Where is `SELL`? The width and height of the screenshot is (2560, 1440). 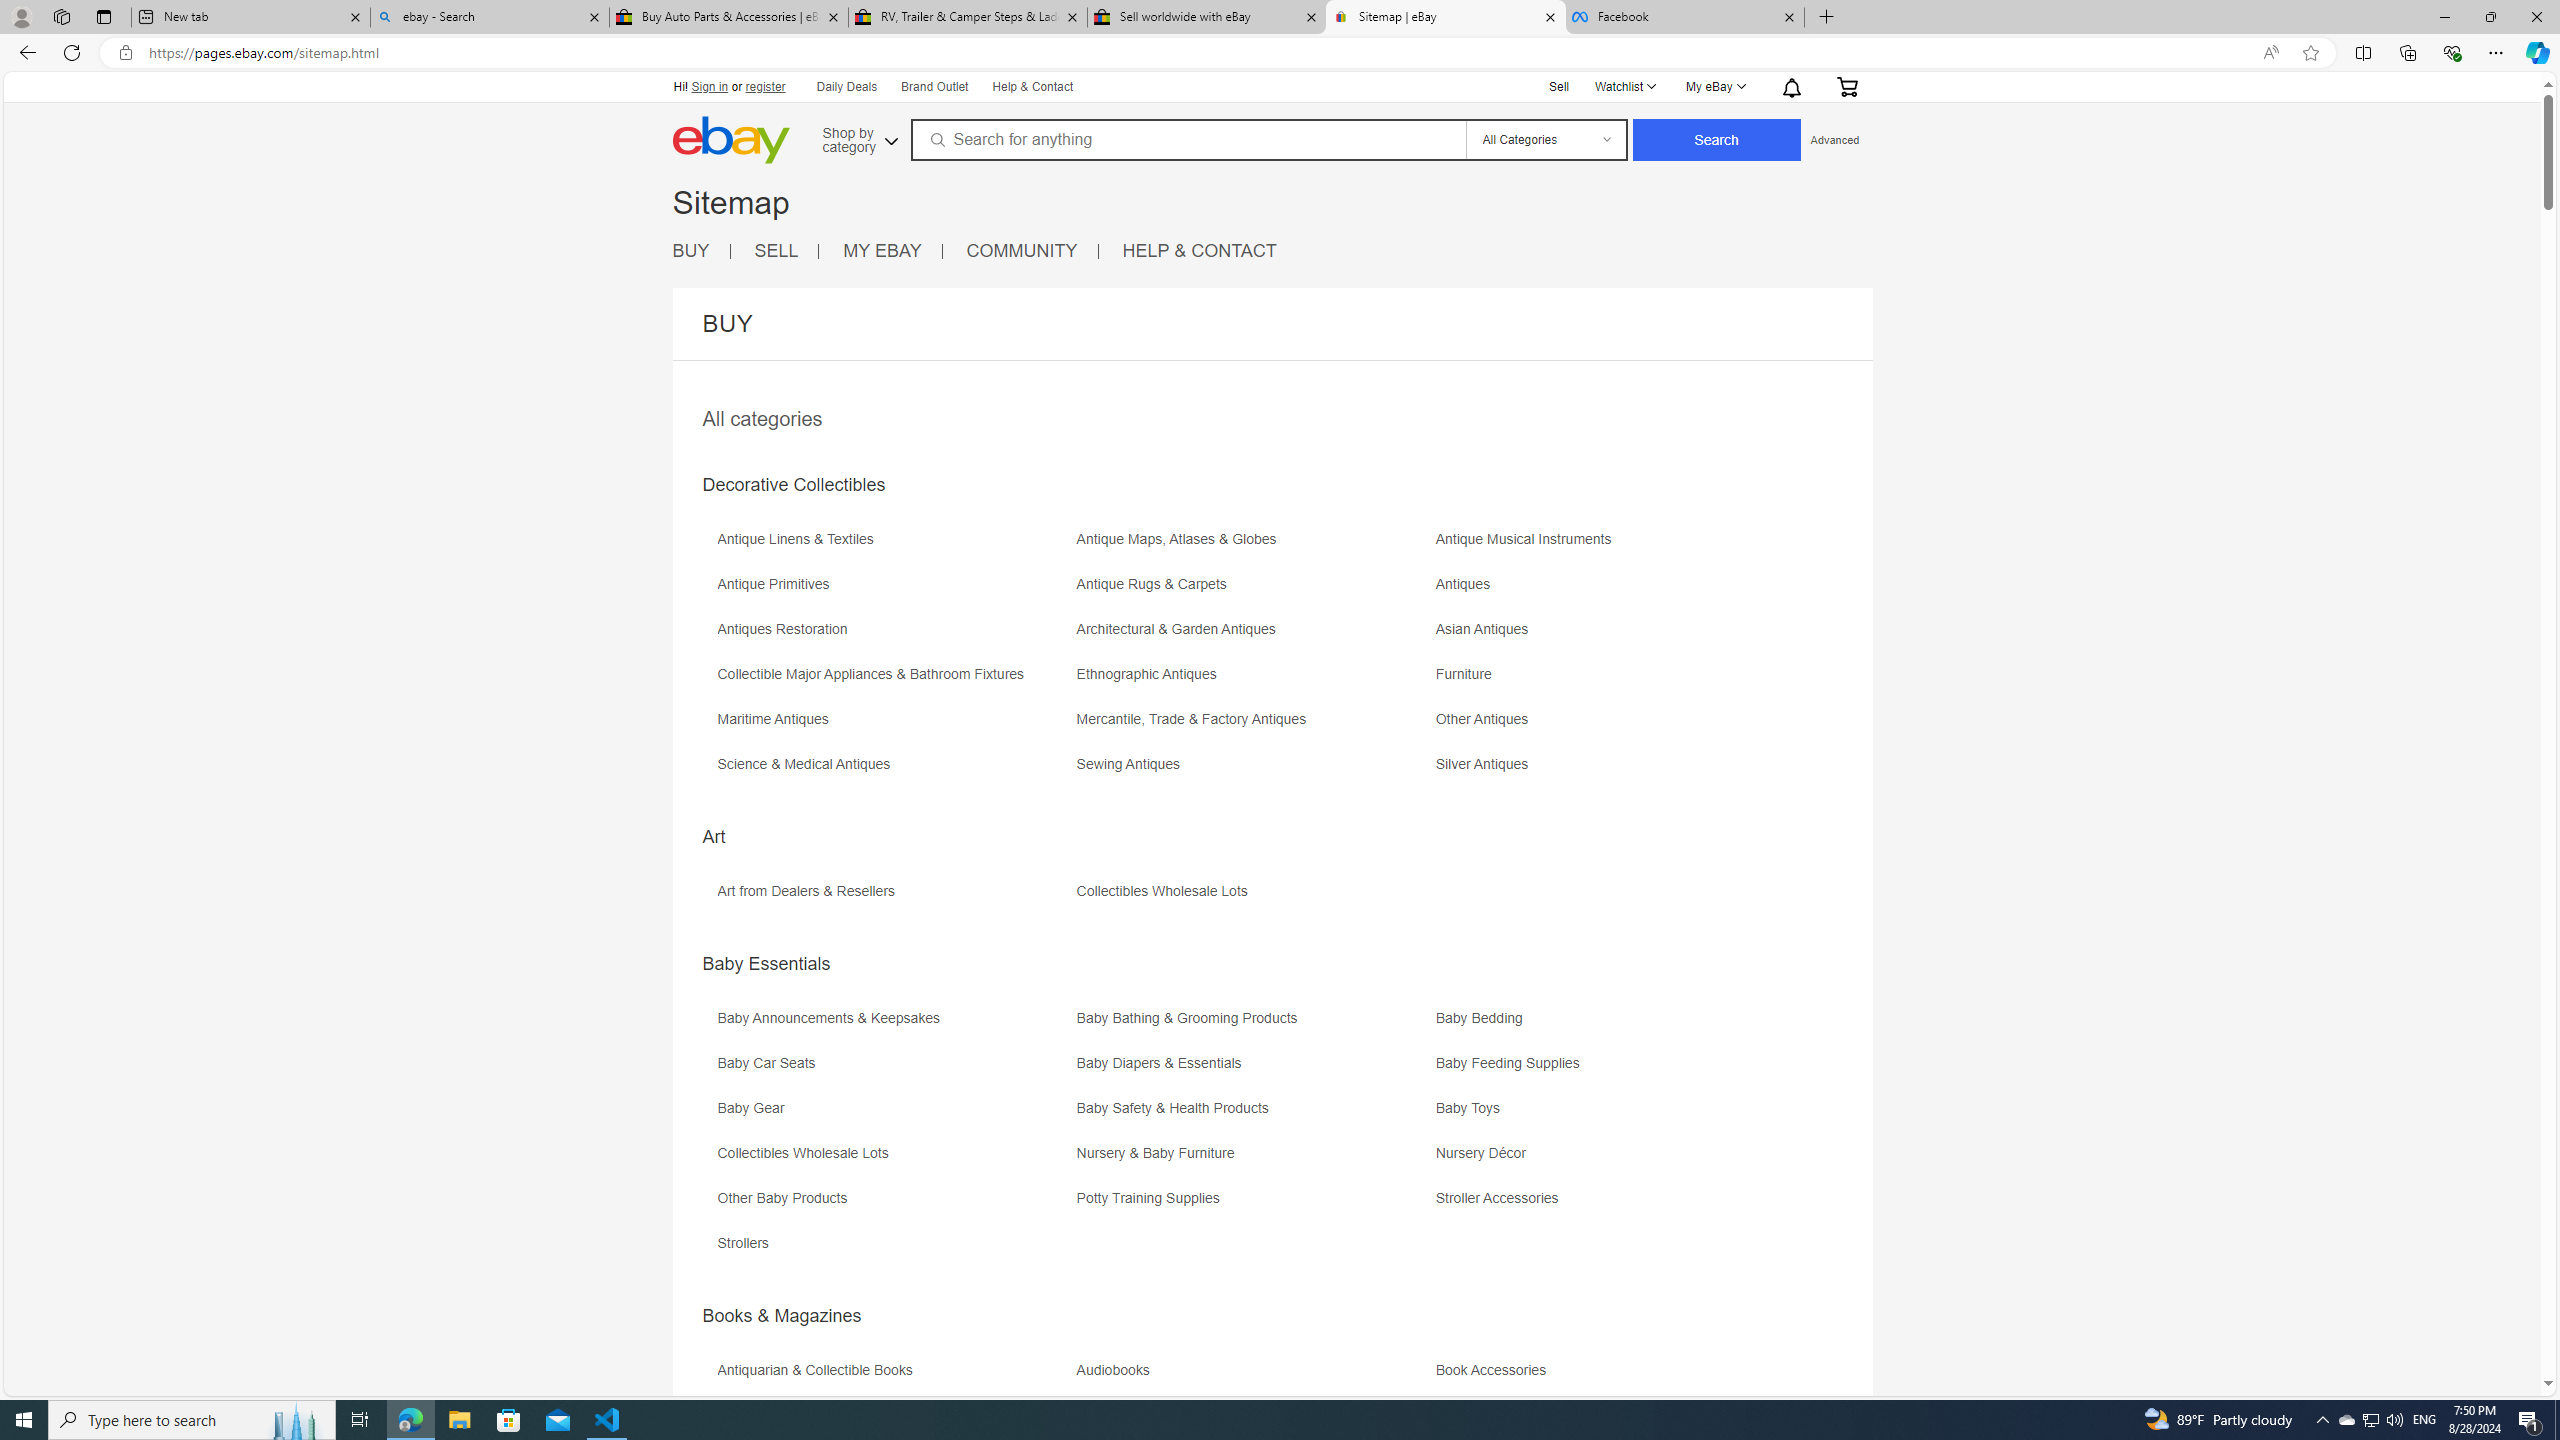 SELL is located at coordinates (776, 250).